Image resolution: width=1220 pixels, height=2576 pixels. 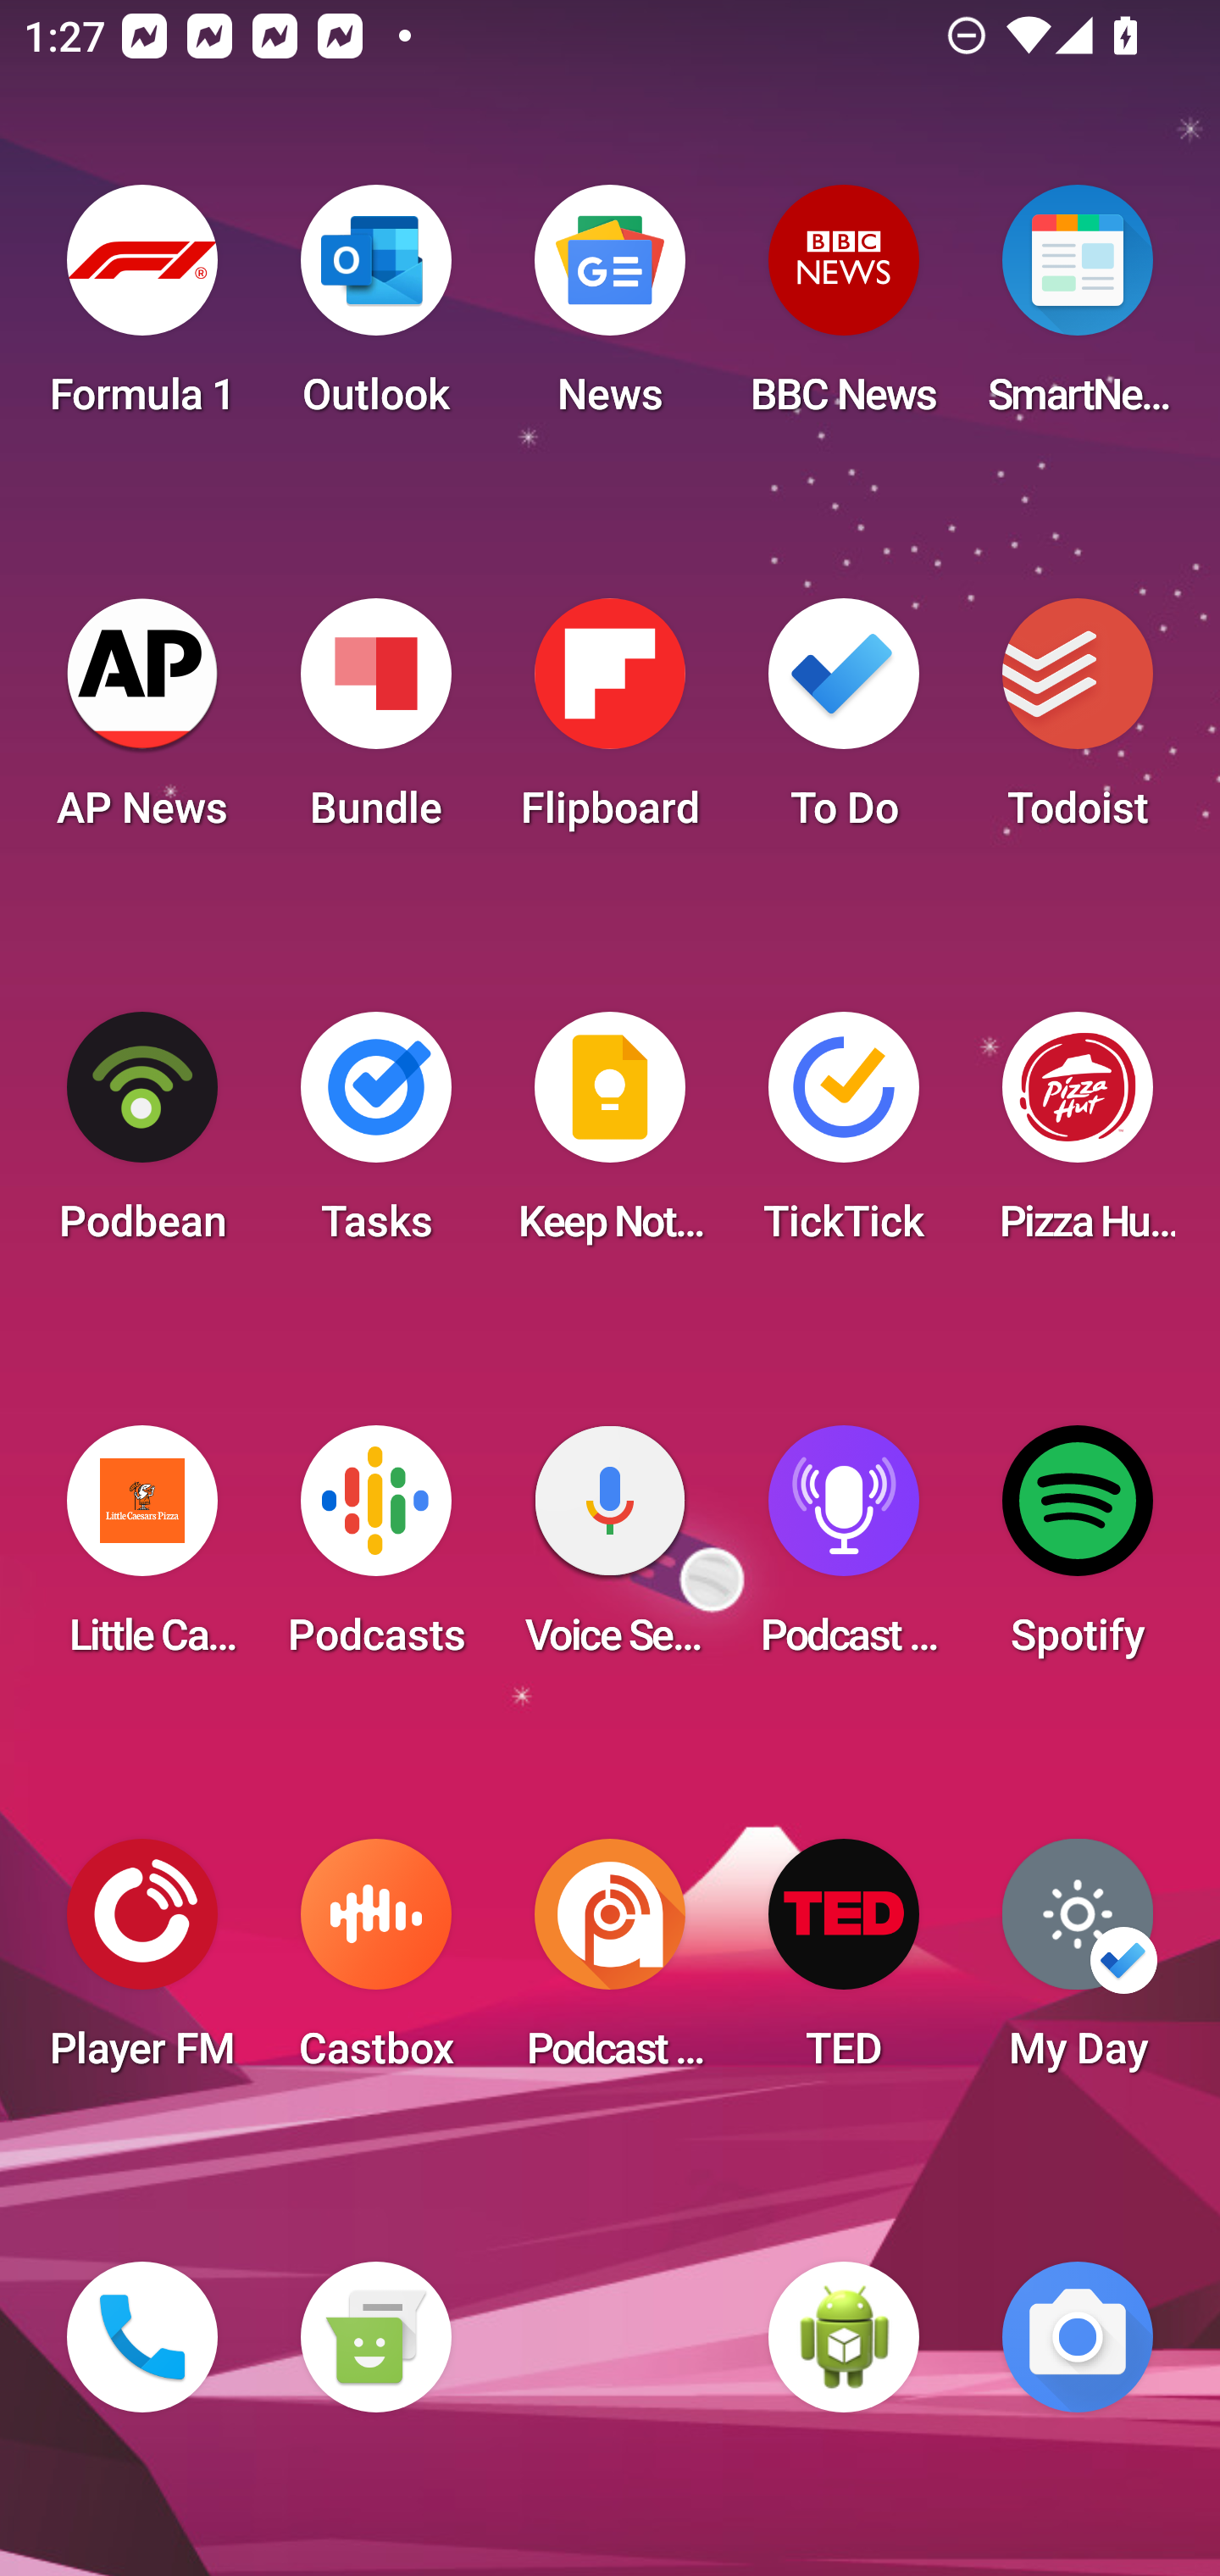 What do you see at coordinates (375, 1551) in the screenshot?
I see `Podcasts` at bounding box center [375, 1551].